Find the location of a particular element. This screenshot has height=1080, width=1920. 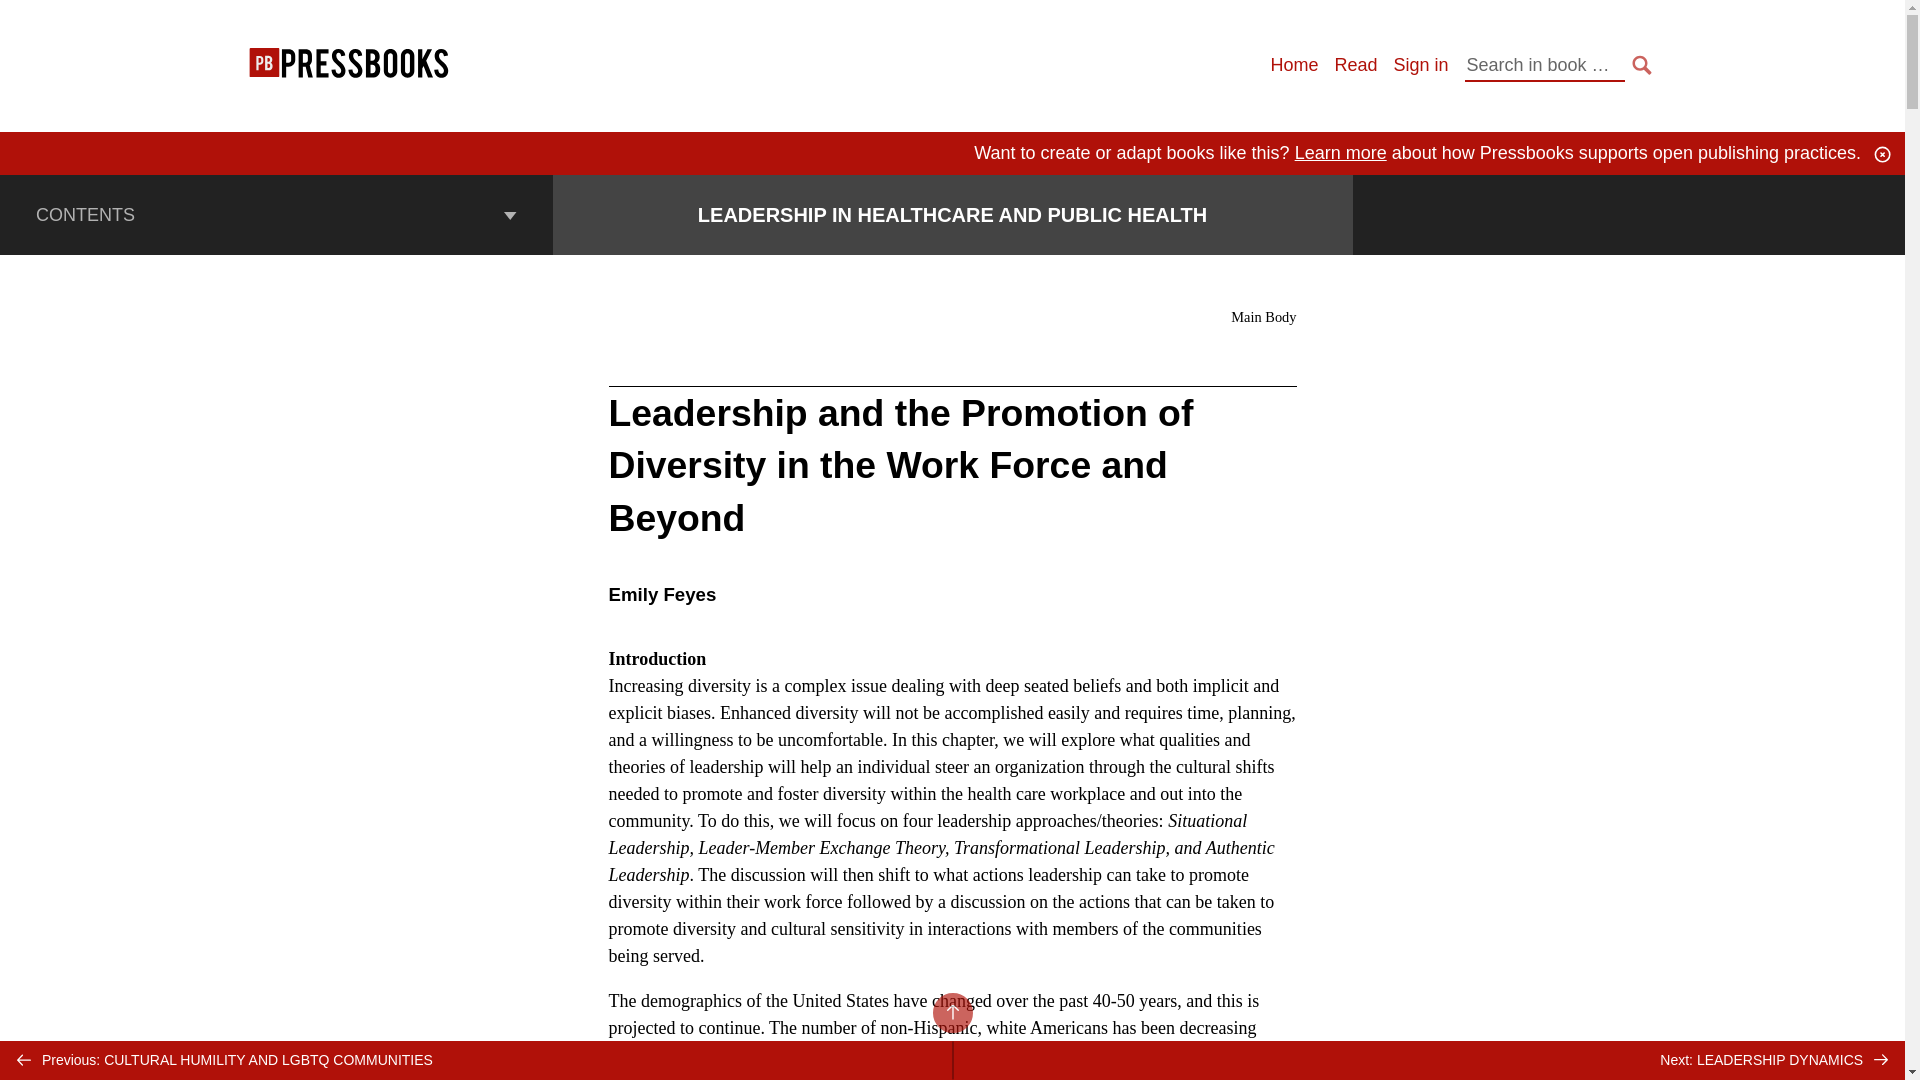

Learn more is located at coordinates (1340, 152).